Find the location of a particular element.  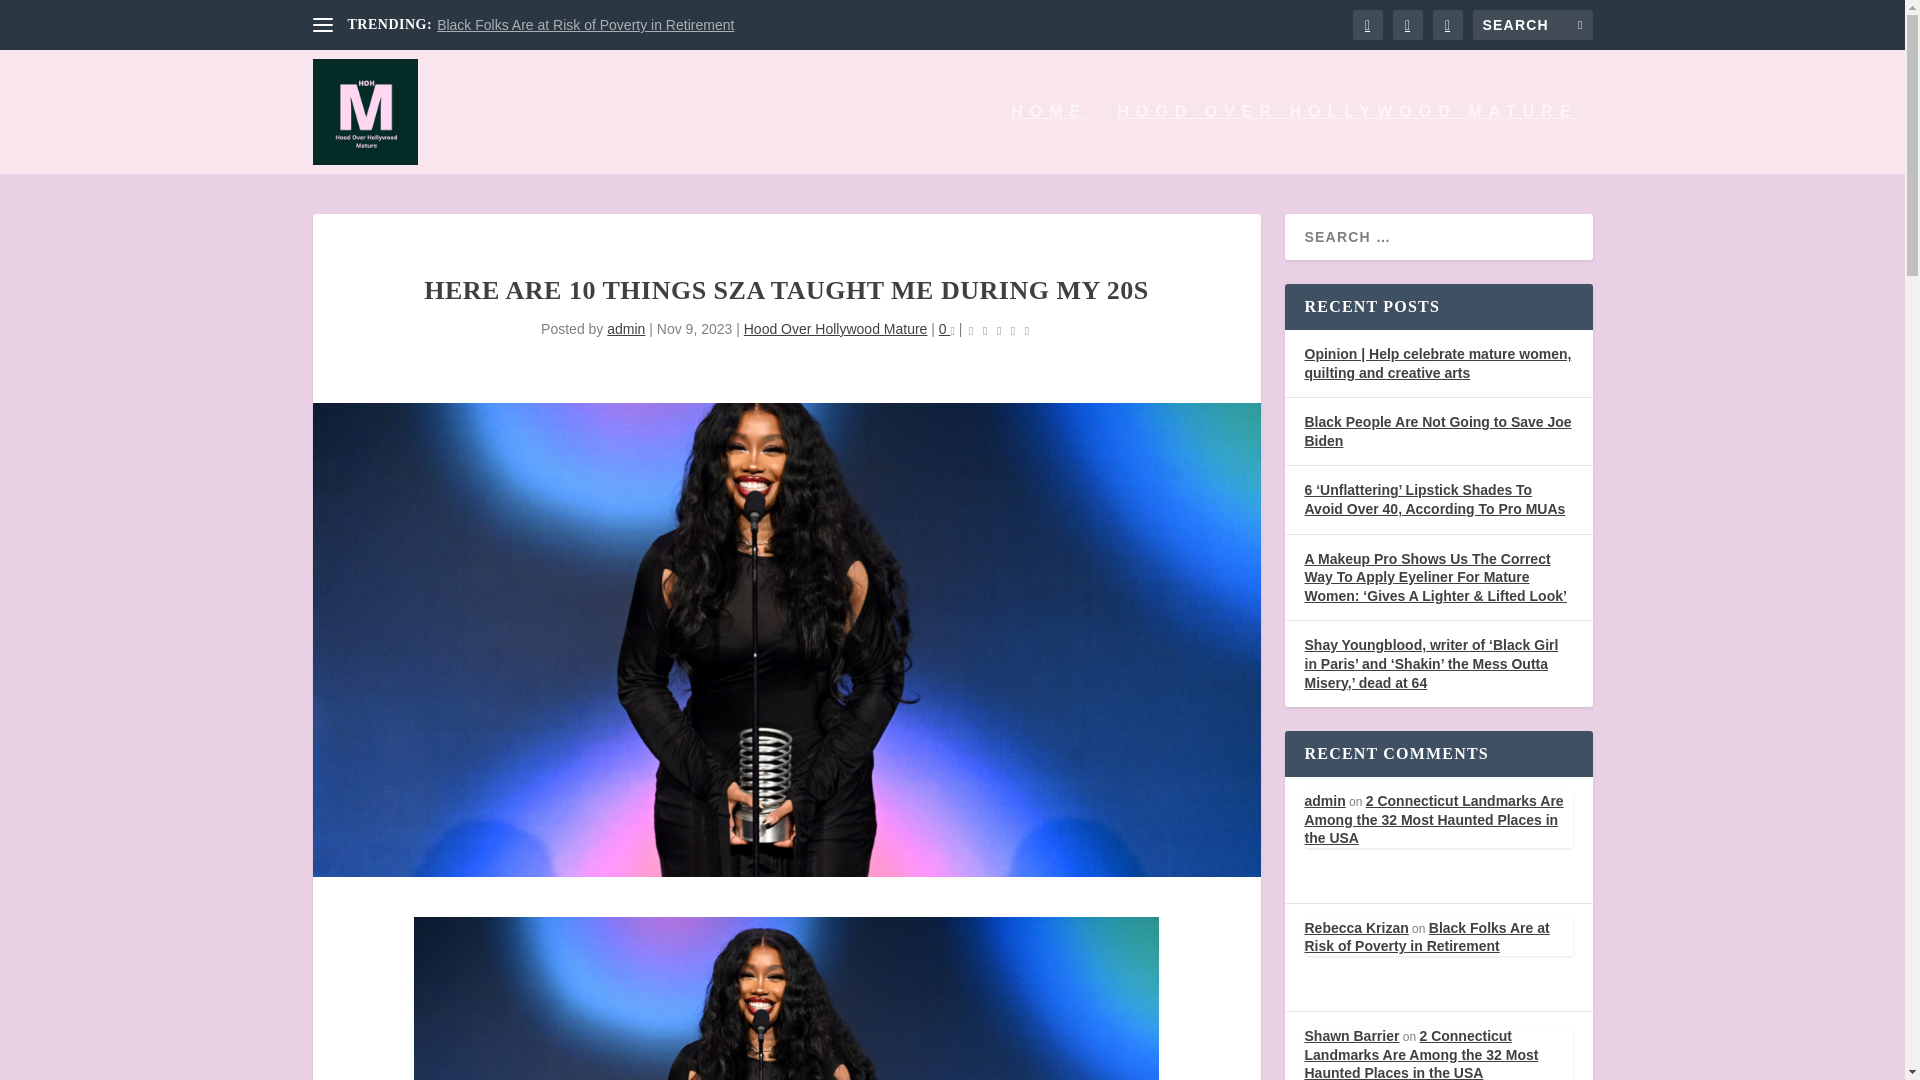

Search for: is located at coordinates (1532, 24).